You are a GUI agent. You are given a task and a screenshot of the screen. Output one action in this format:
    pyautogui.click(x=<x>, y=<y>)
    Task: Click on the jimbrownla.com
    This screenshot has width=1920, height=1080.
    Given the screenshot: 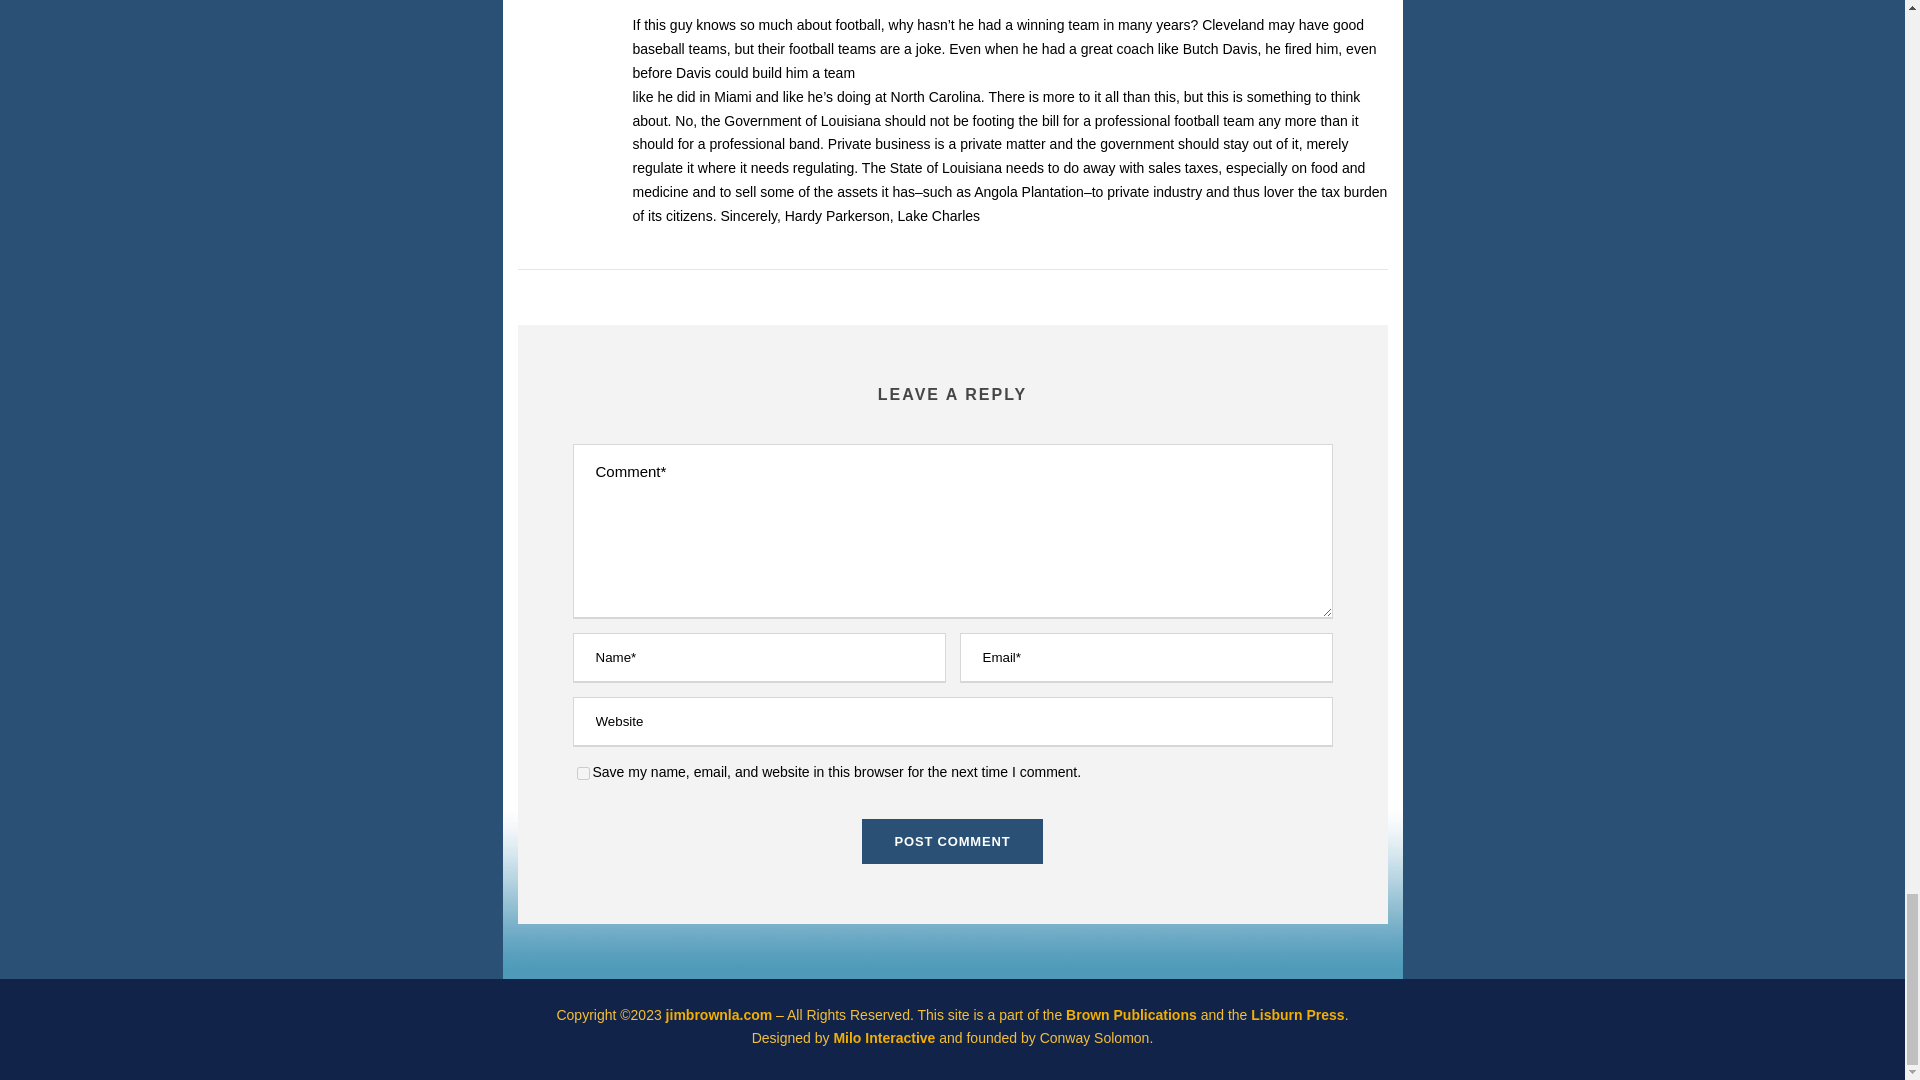 What is the action you would take?
    pyautogui.click(x=720, y=1014)
    